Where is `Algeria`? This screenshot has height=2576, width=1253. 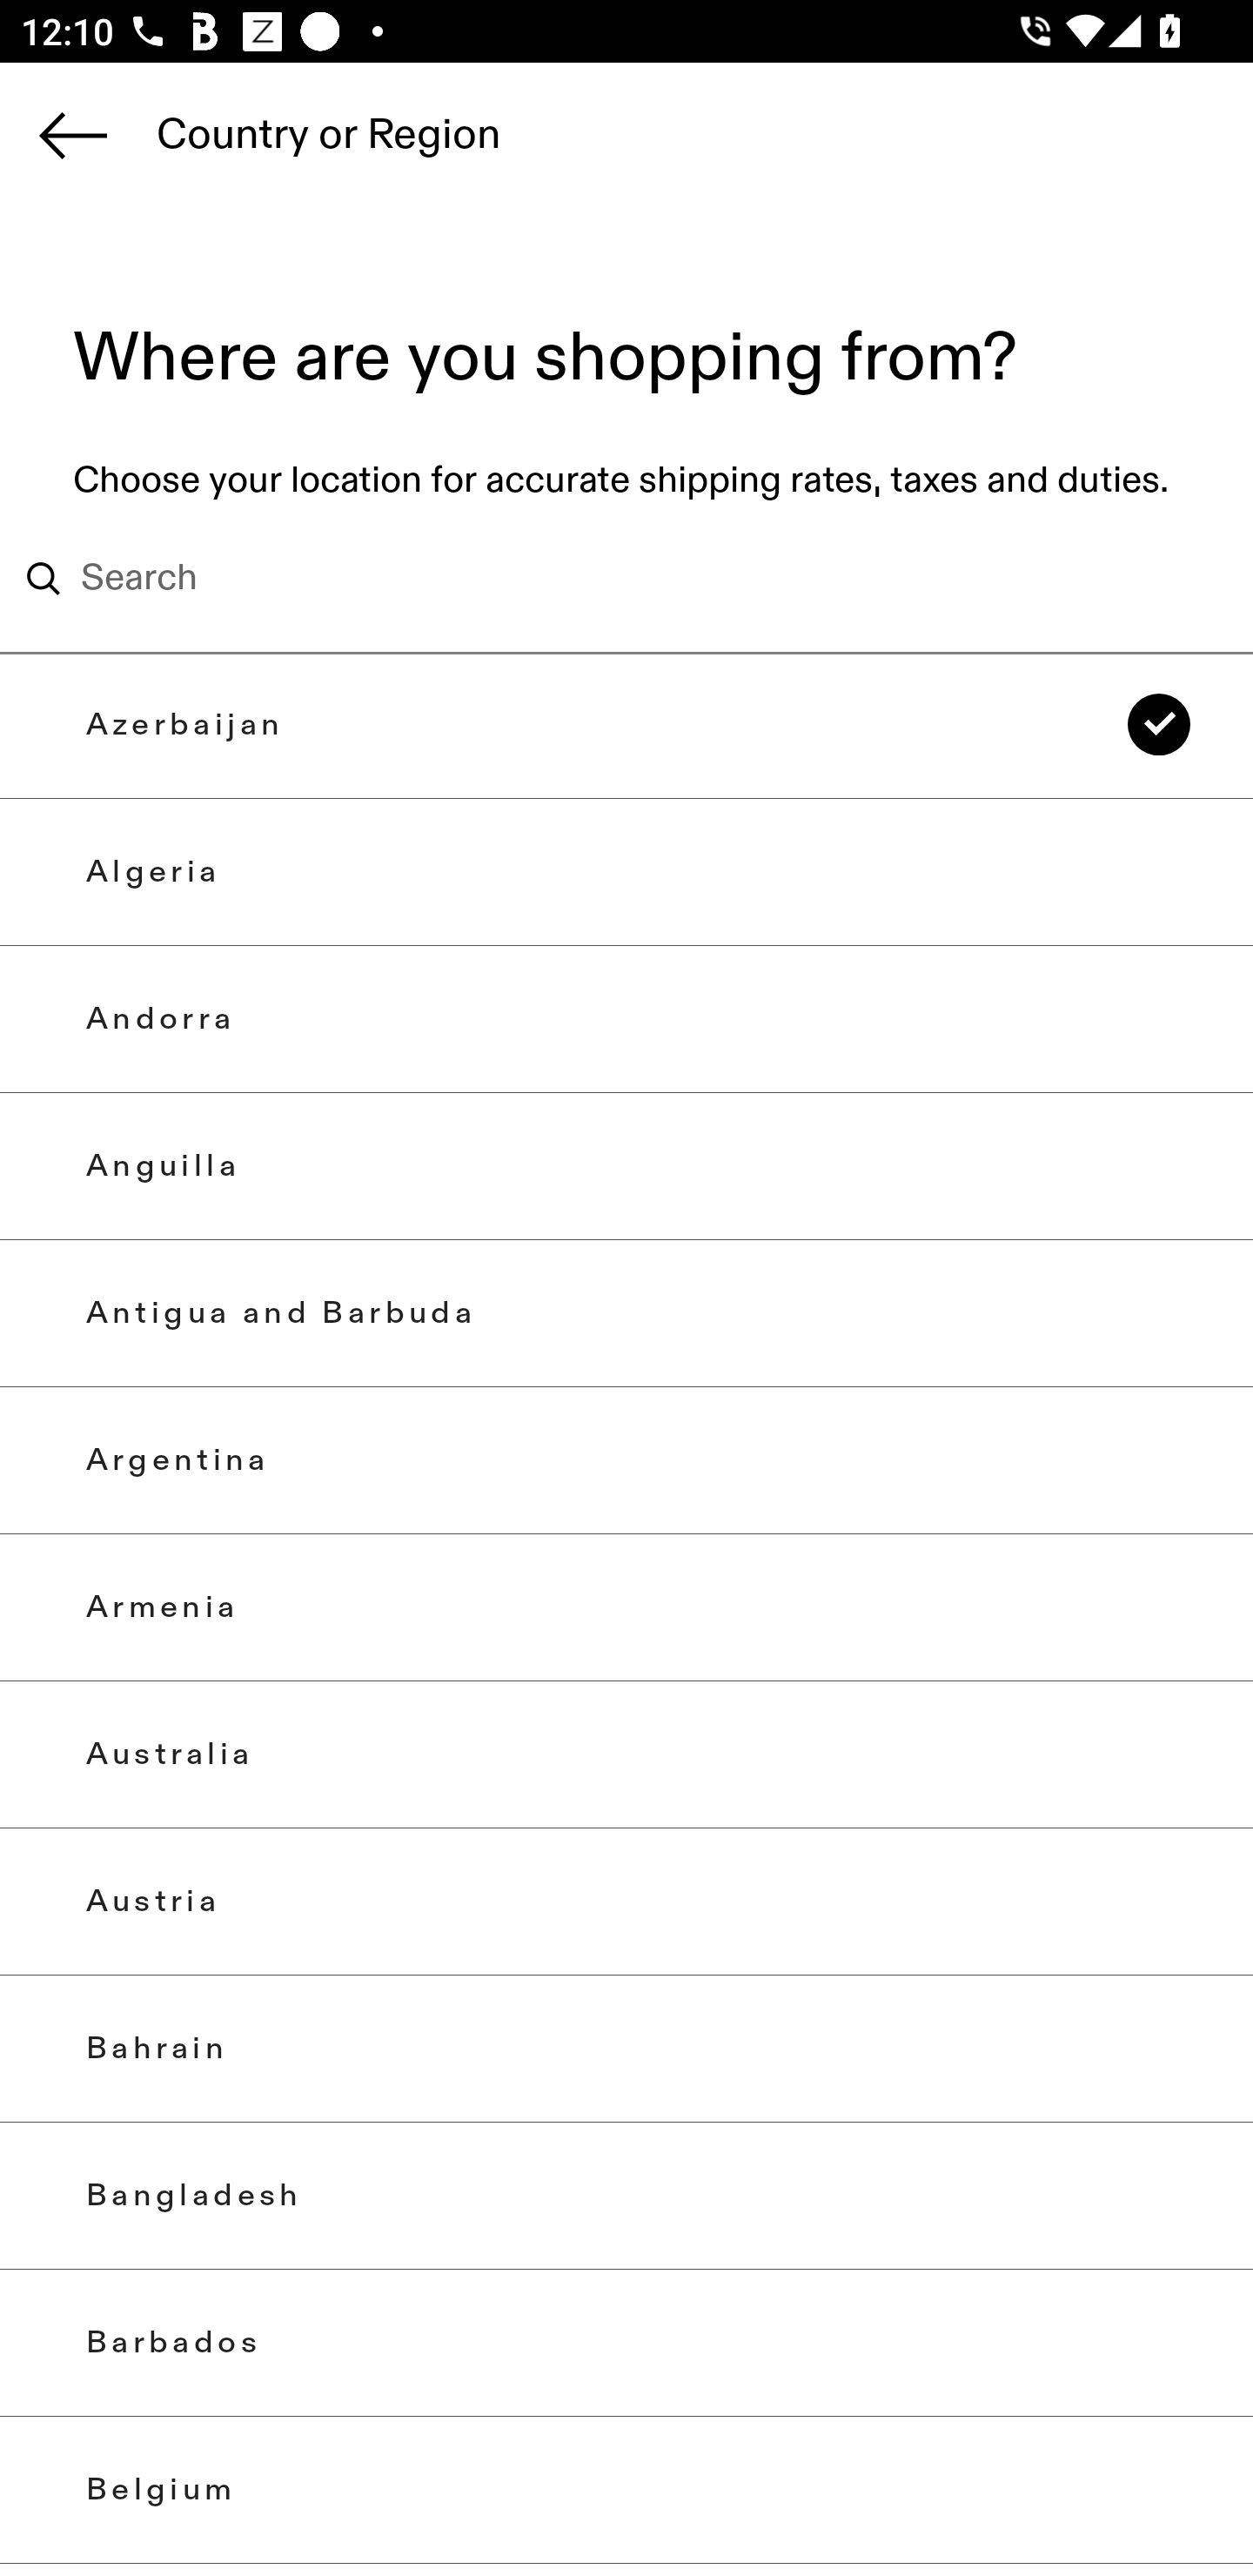 Algeria is located at coordinates (626, 872).